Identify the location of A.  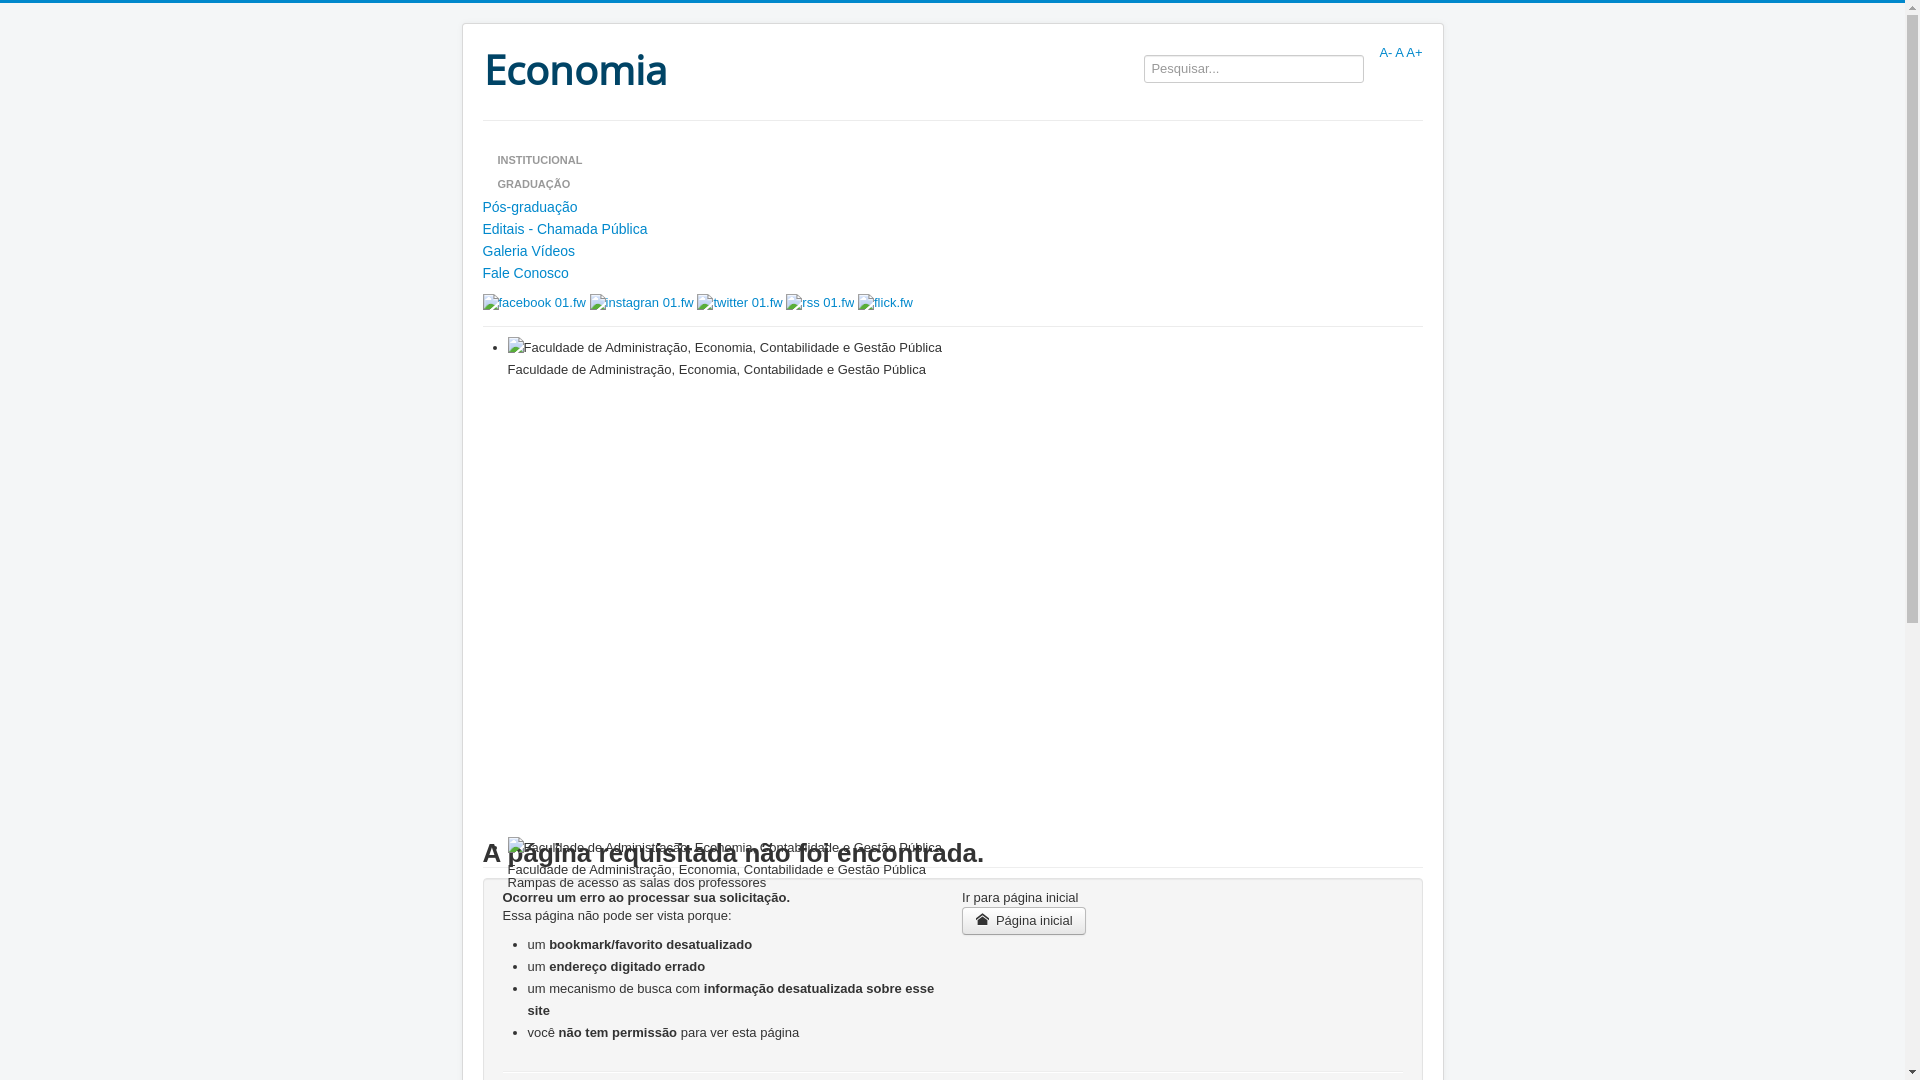
(1399, 52).